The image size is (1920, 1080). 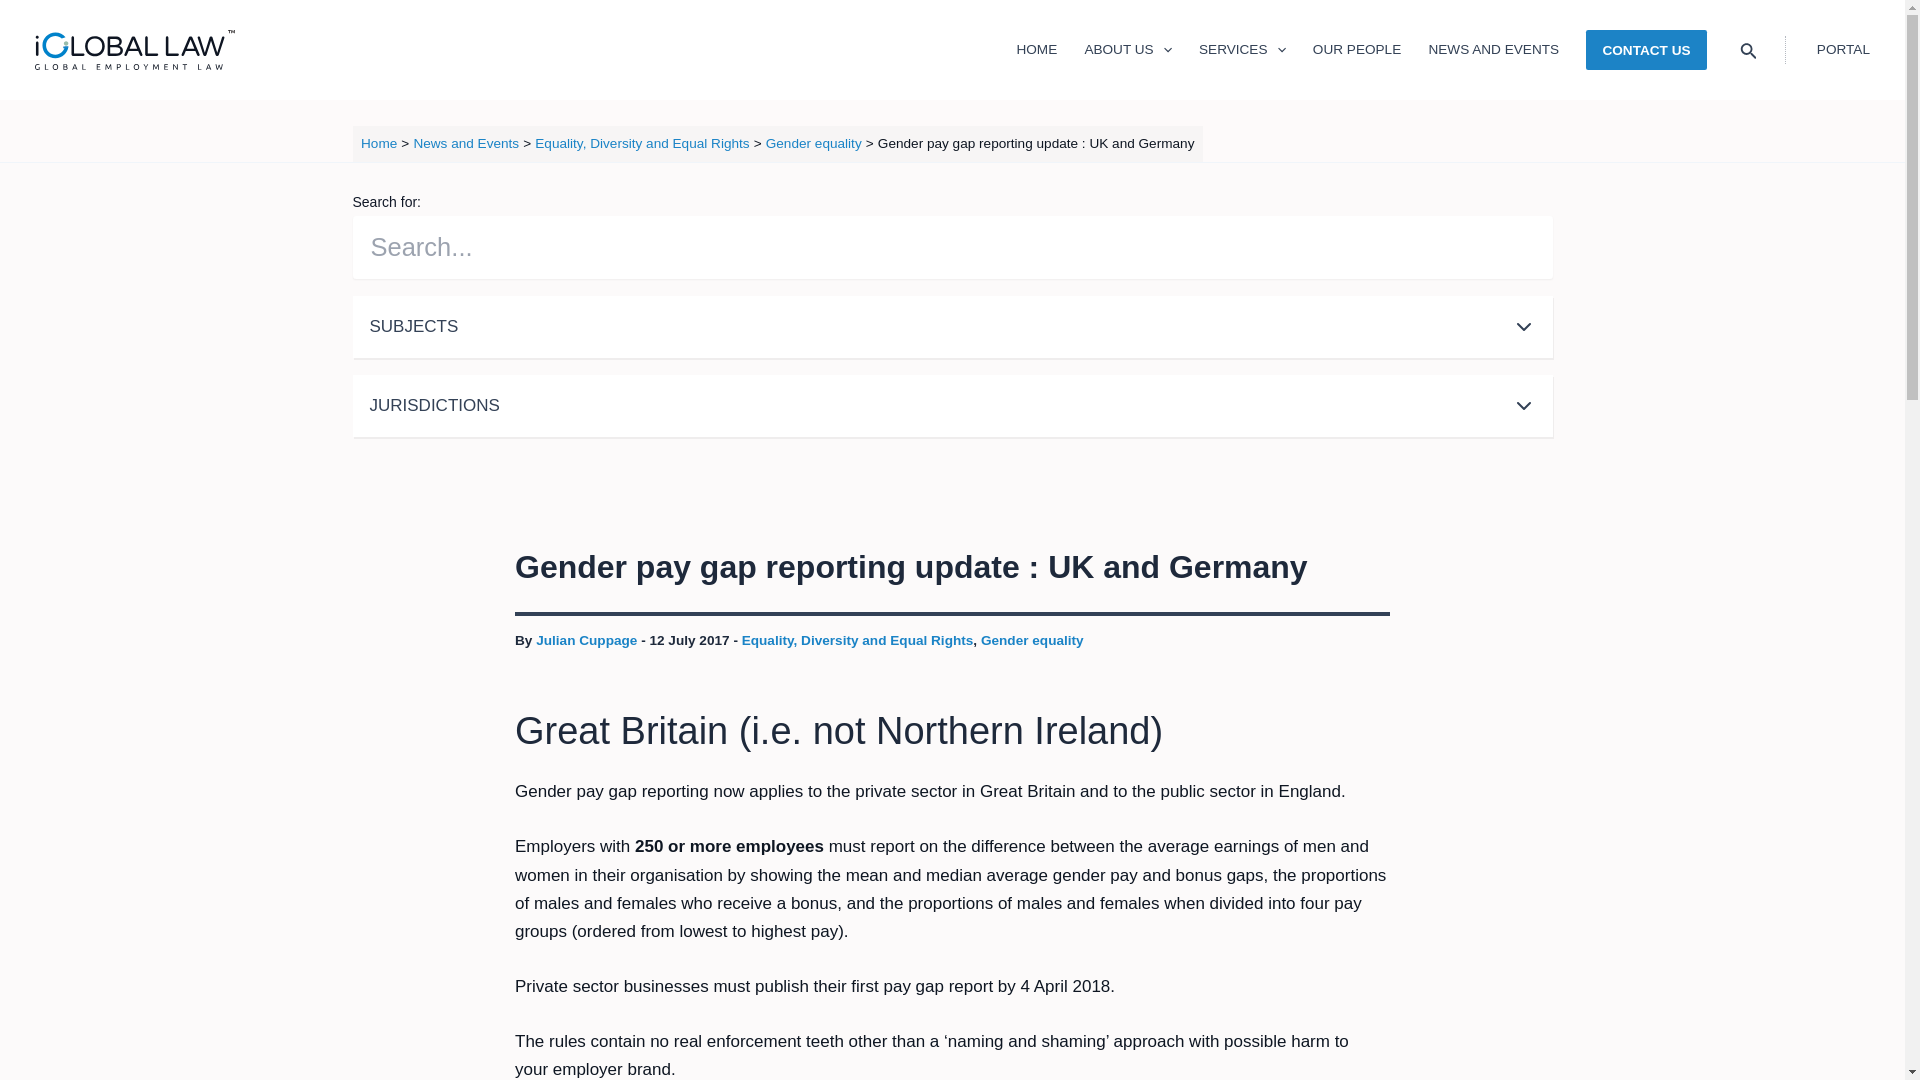 What do you see at coordinates (1242, 50) in the screenshot?
I see `SERVICES` at bounding box center [1242, 50].